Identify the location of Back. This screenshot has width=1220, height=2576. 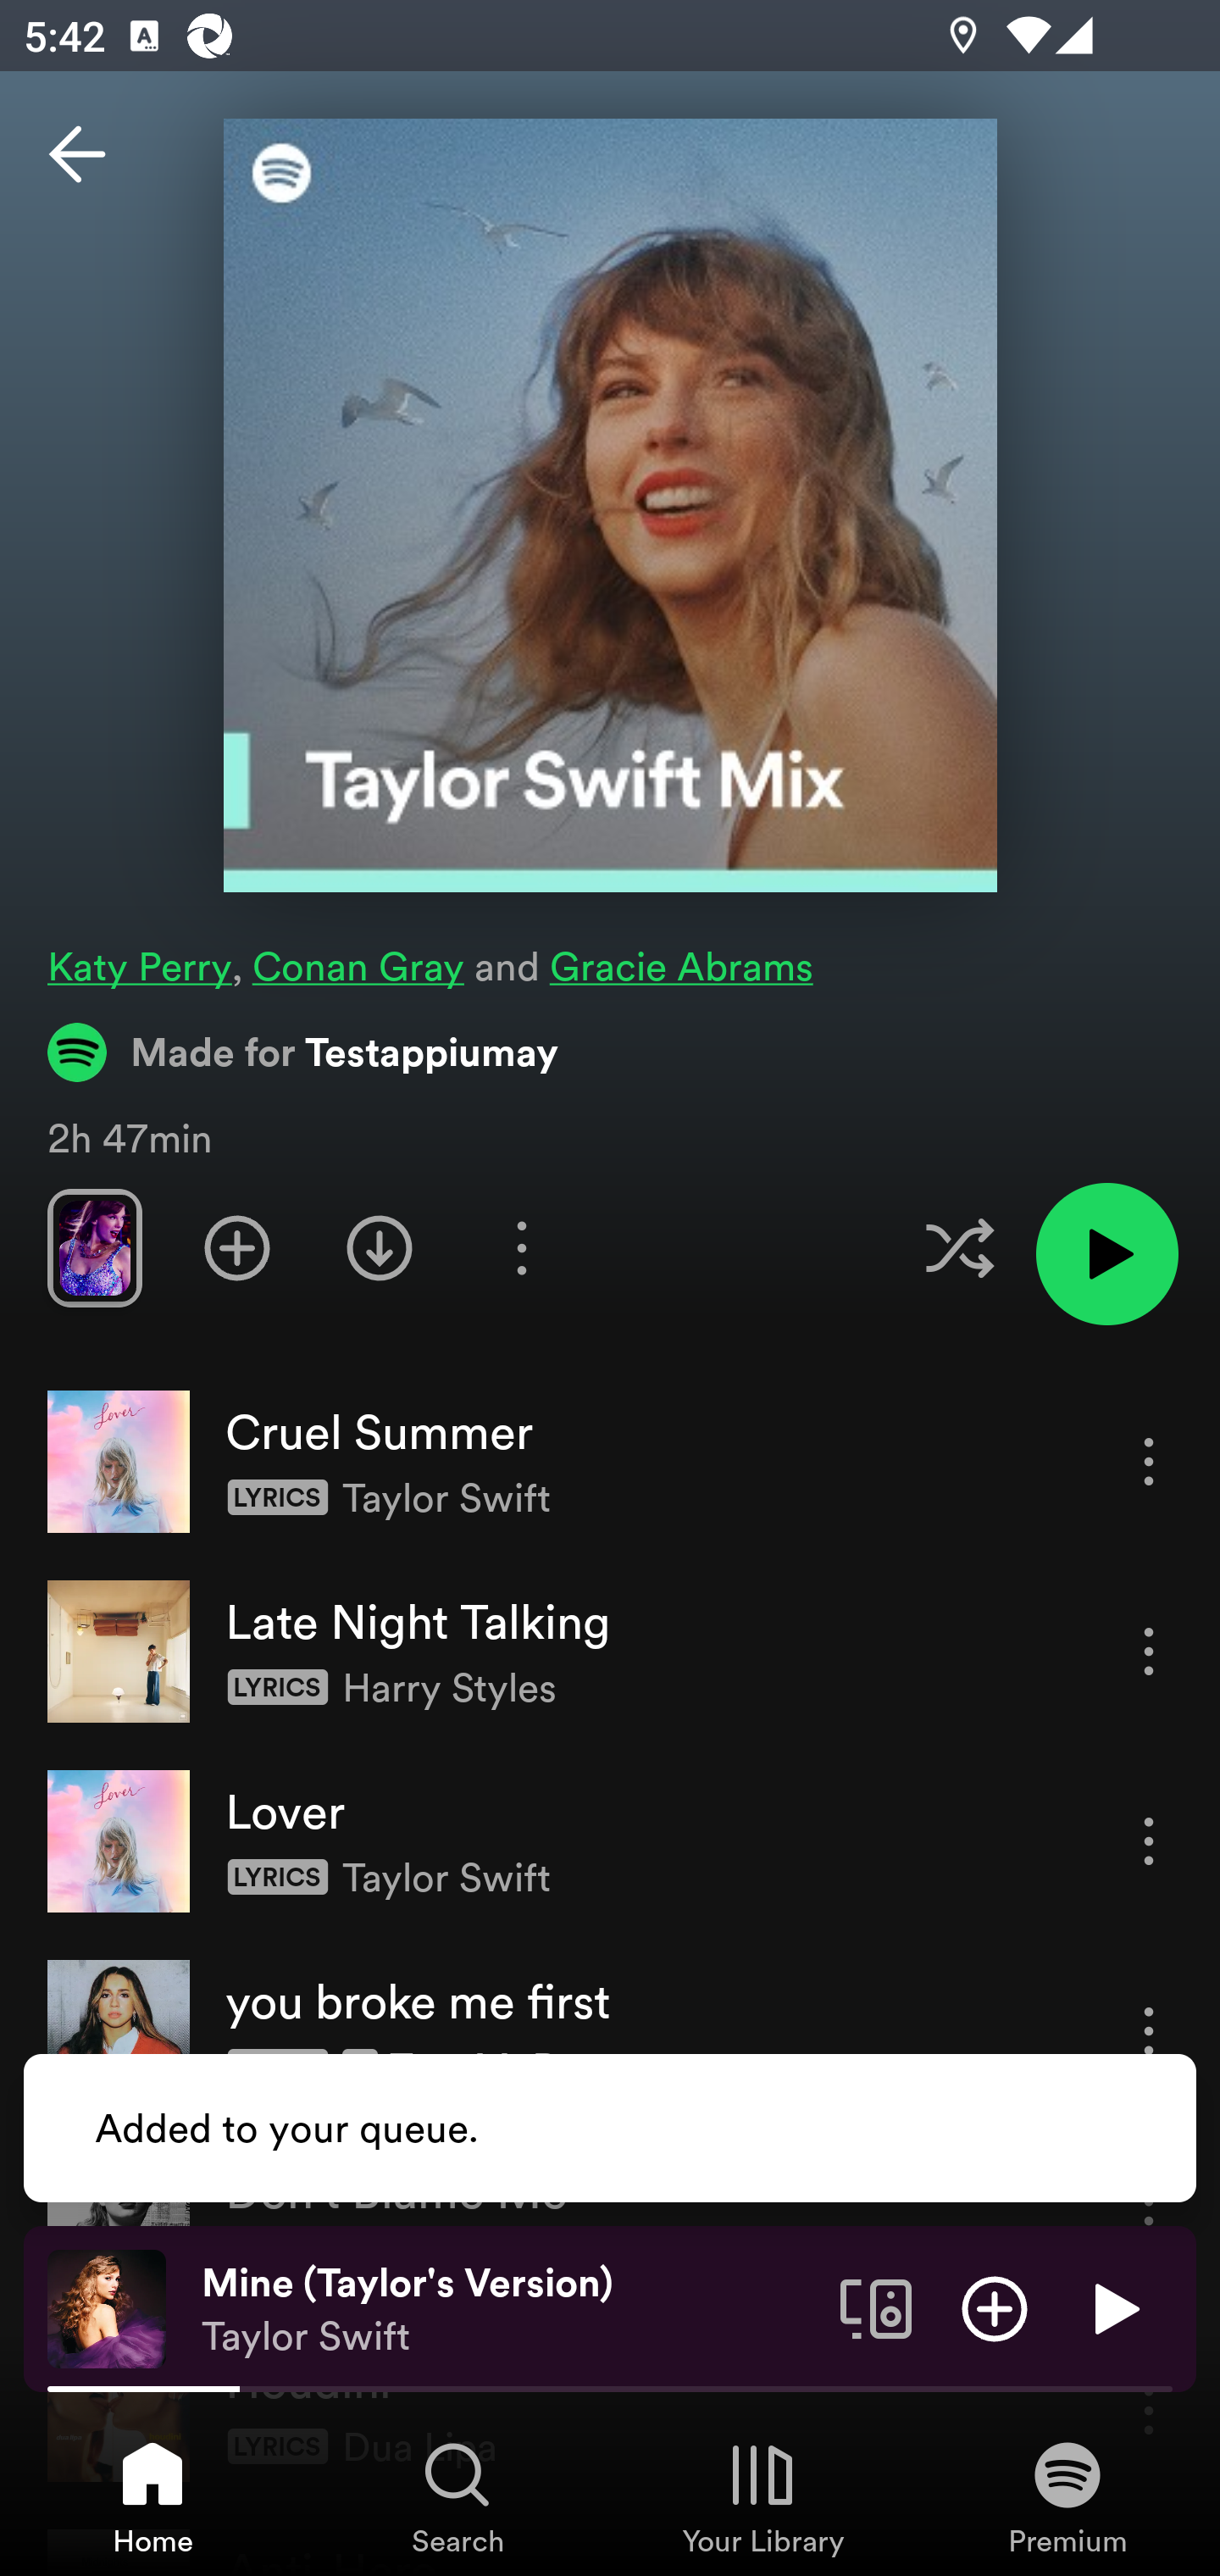
(77, 154).